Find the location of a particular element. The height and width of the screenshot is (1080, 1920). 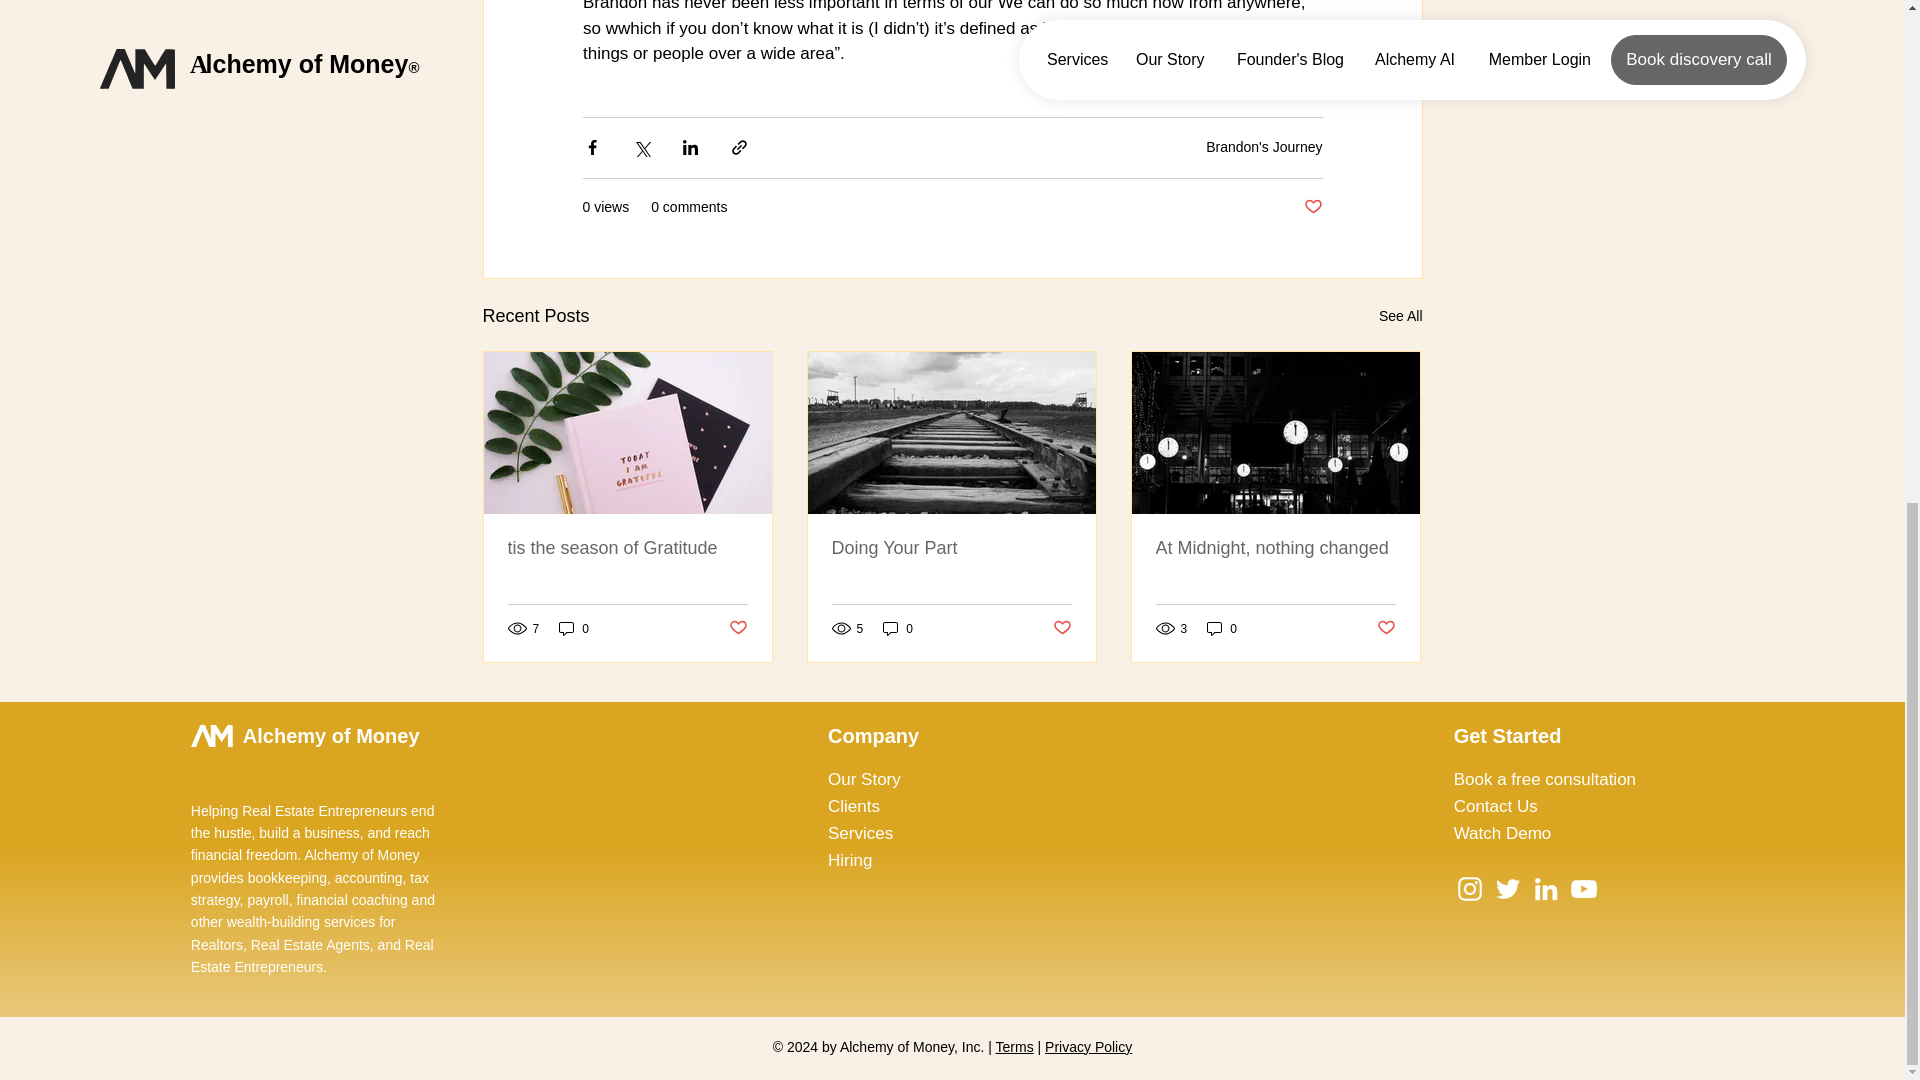

Brandon's Journey is located at coordinates (1264, 147).